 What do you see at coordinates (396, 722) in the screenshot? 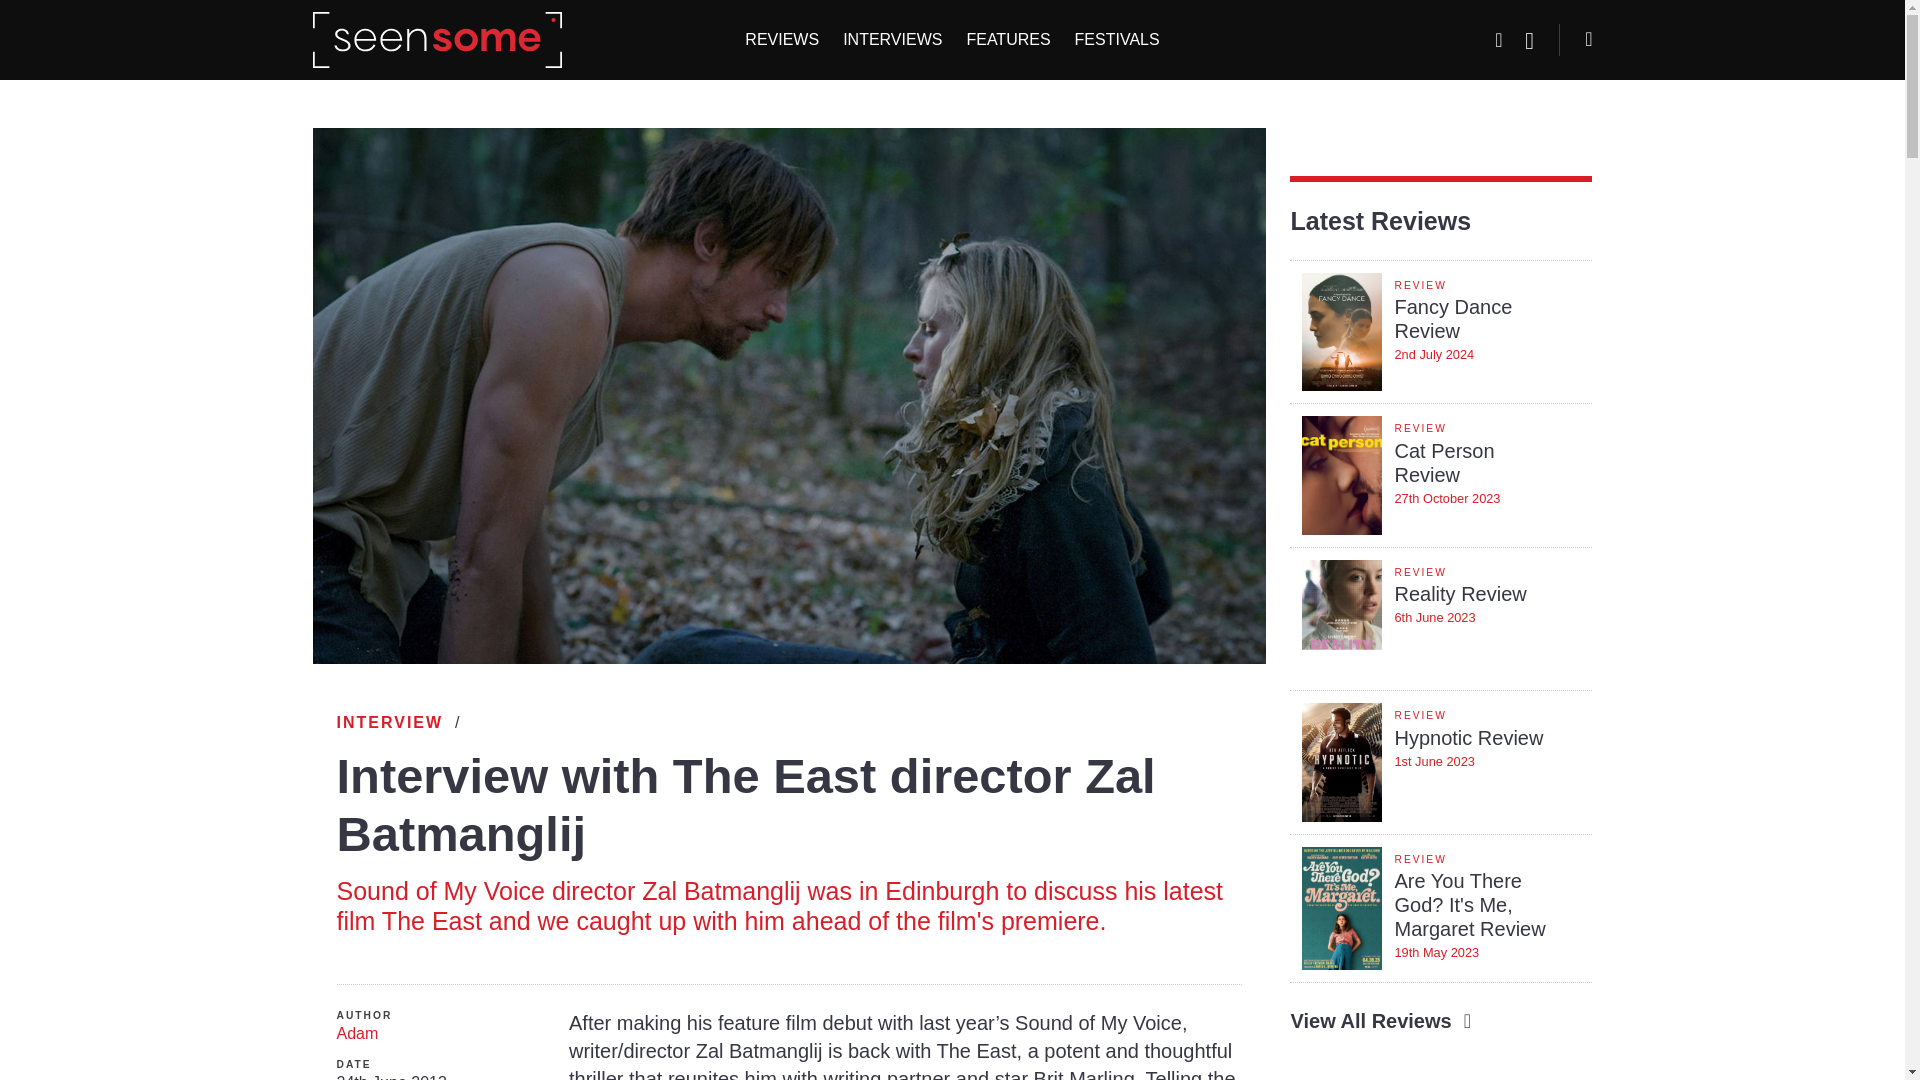
I see `Search for:` at bounding box center [396, 722].